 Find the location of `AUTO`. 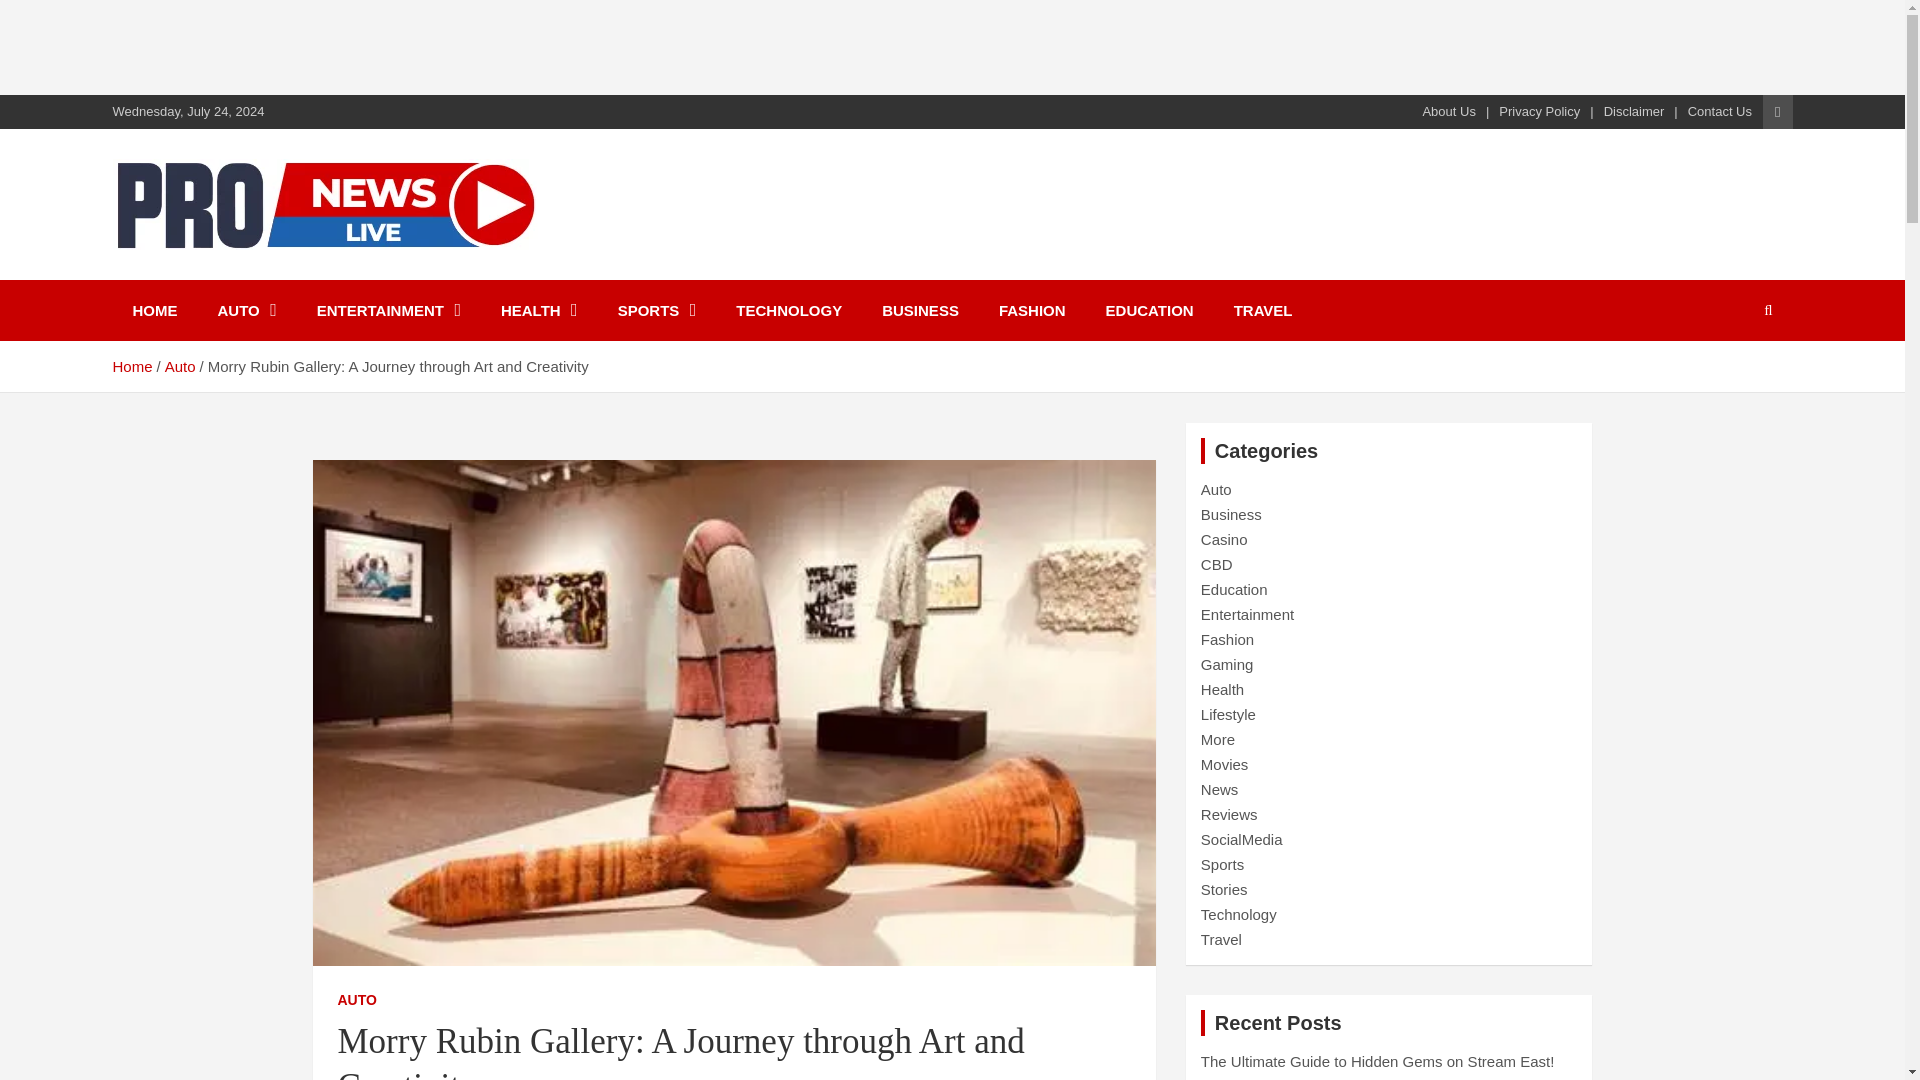

AUTO is located at coordinates (247, 310).